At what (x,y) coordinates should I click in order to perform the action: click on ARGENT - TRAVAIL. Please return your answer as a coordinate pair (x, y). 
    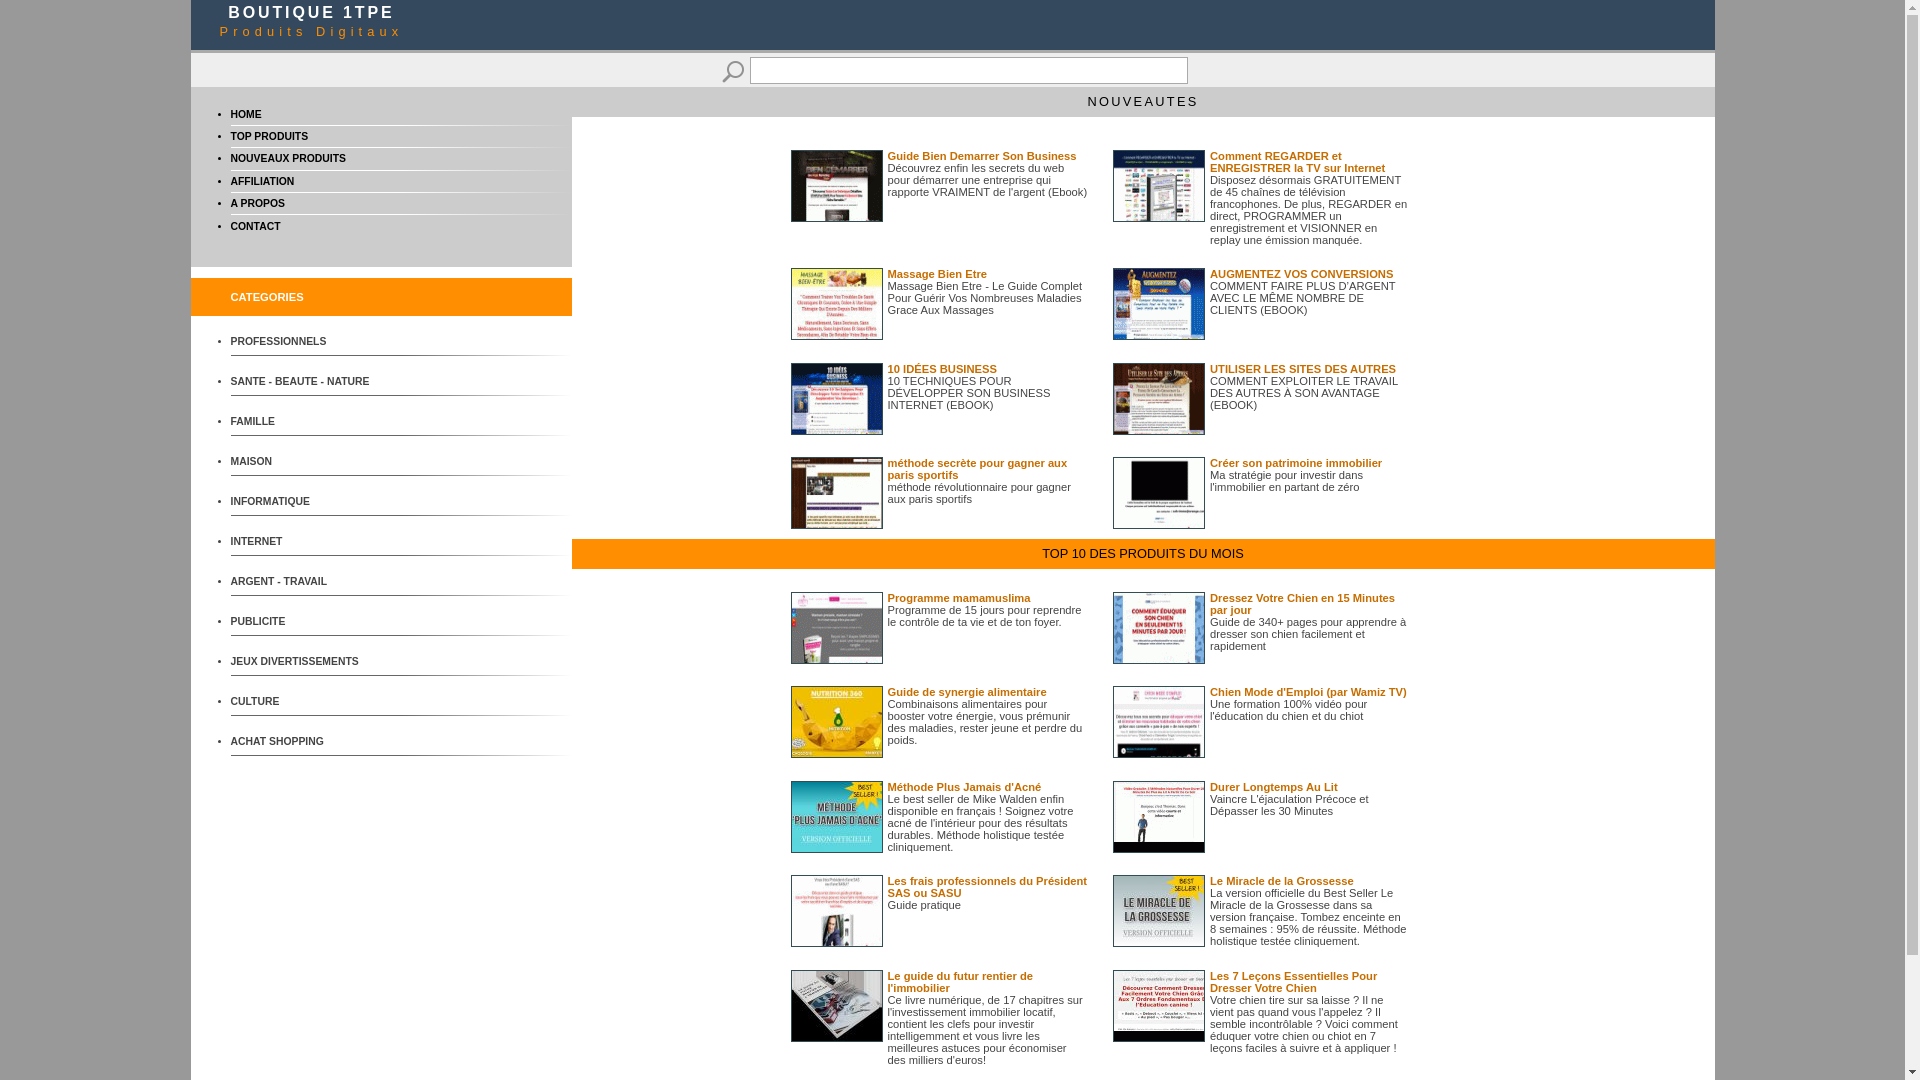
    Looking at the image, I should click on (305, 582).